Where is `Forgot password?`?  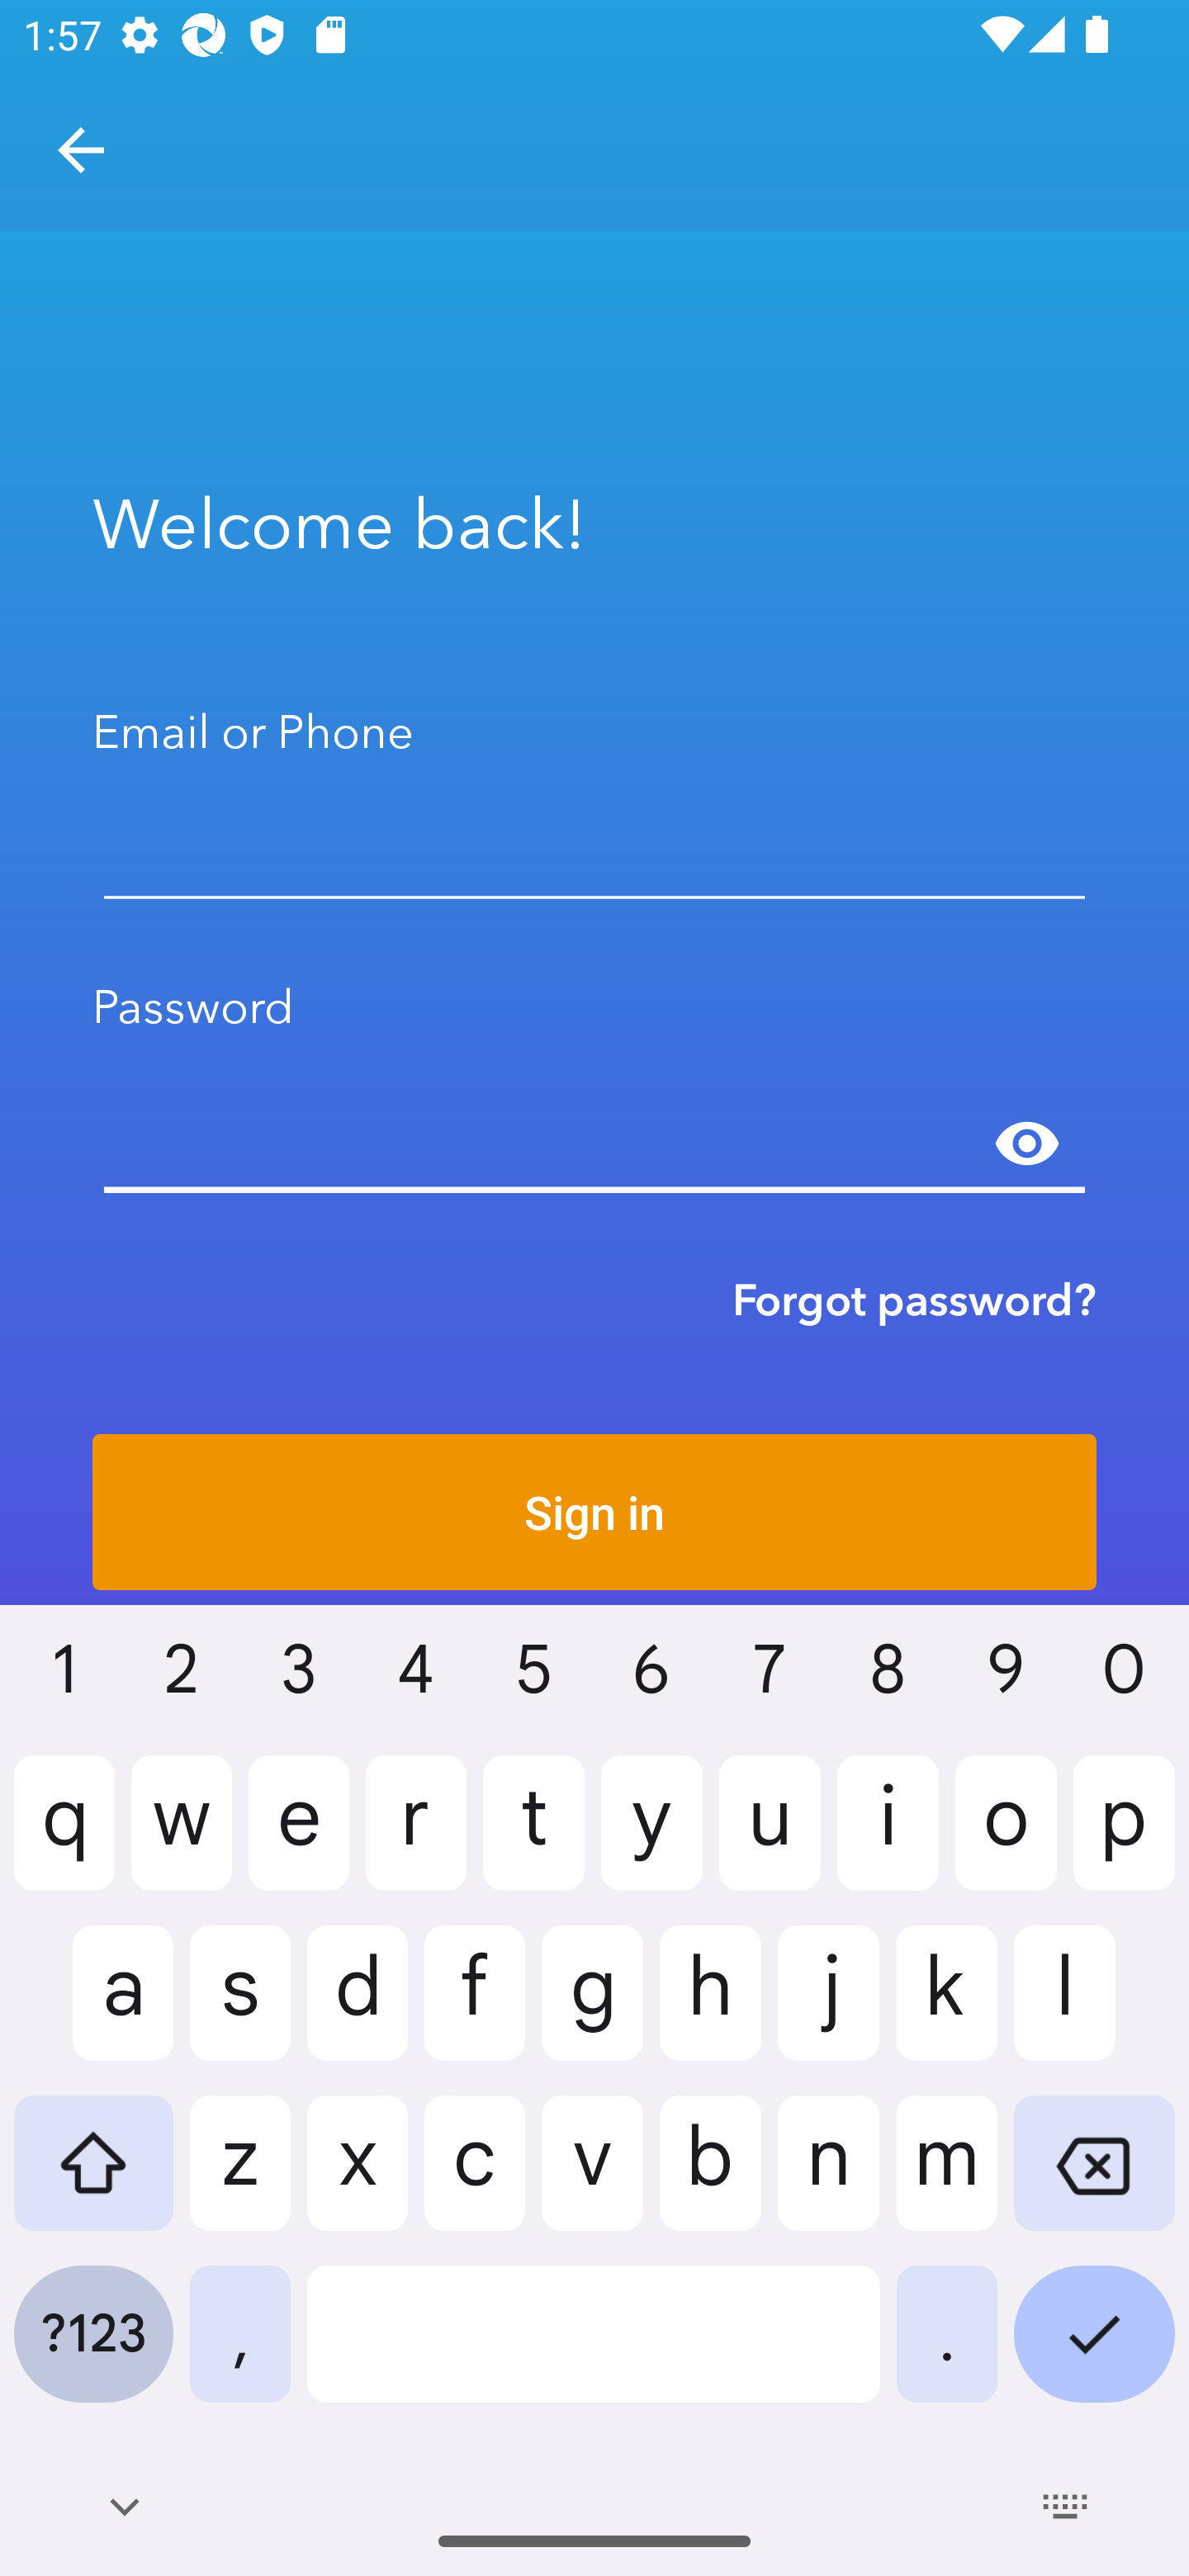
Forgot password? is located at coordinates (914, 1300).